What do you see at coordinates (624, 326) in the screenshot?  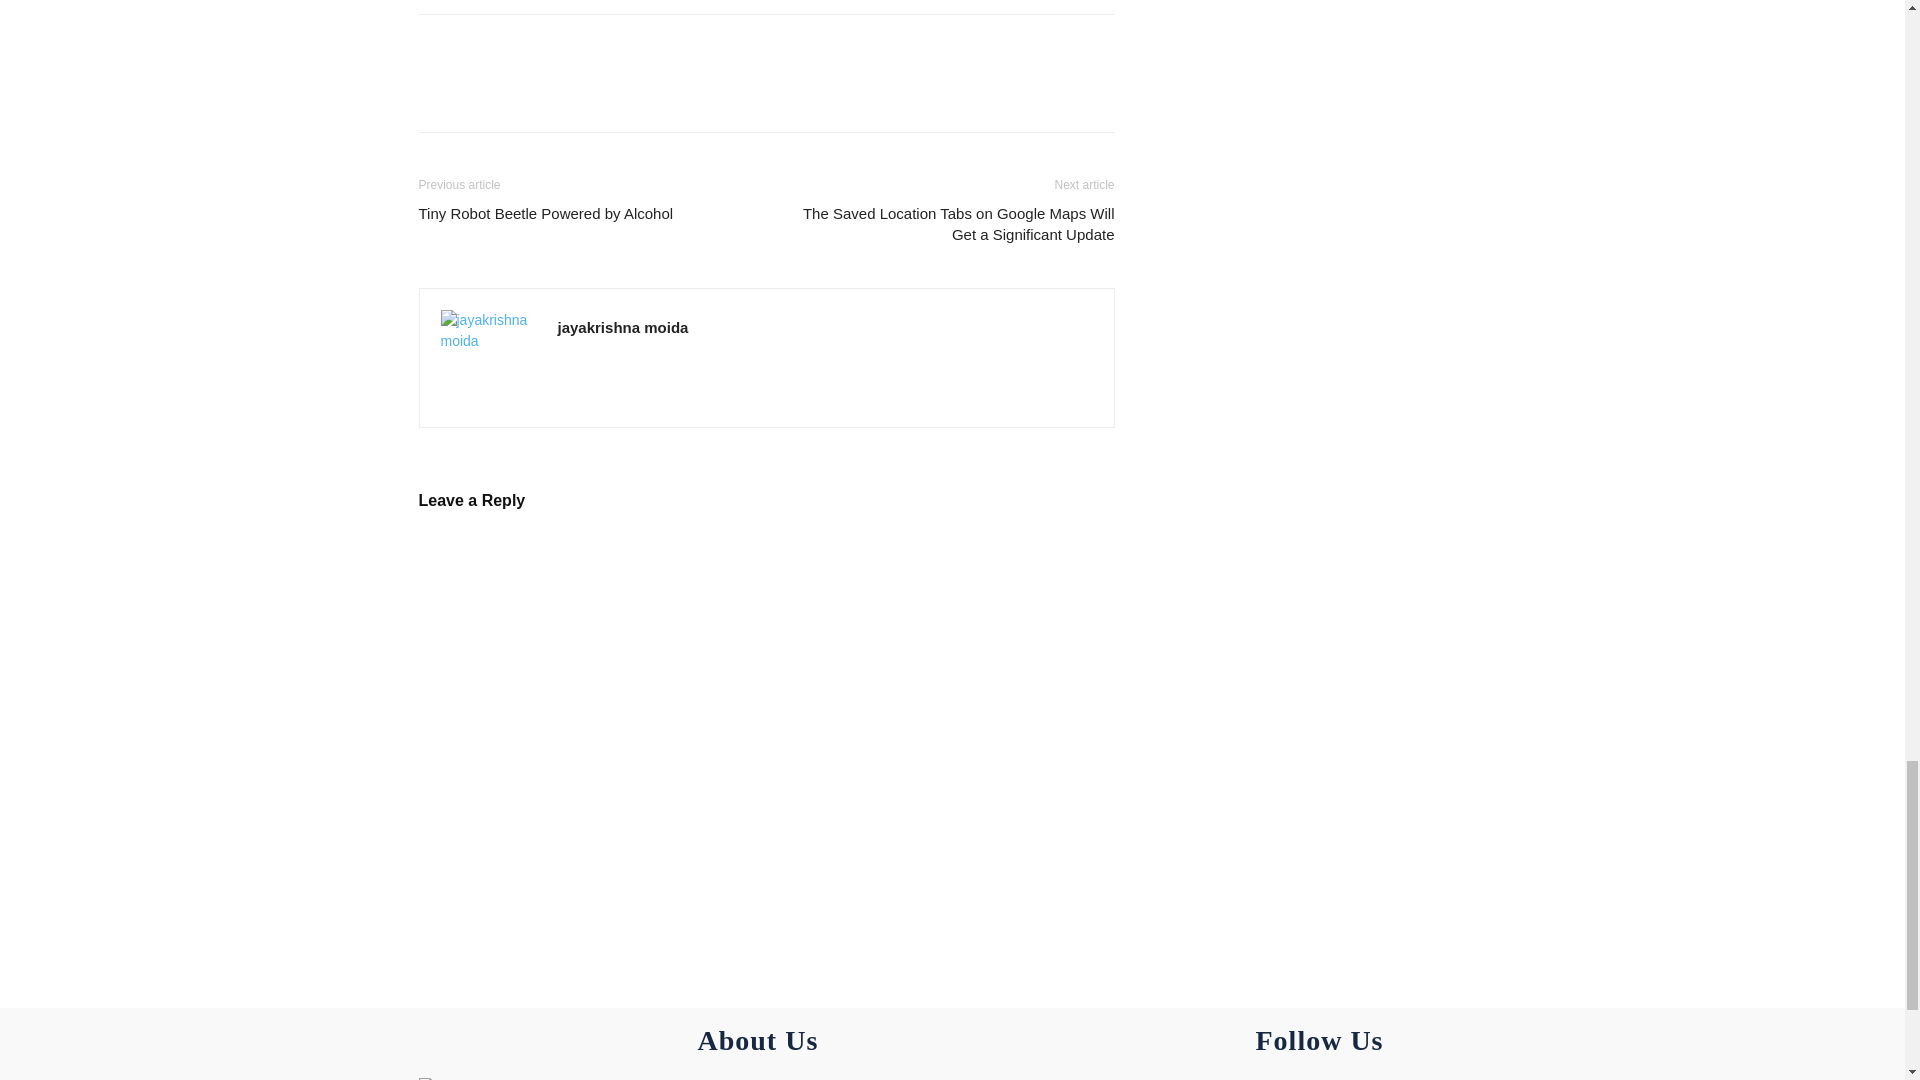 I see `jayakrishna moida` at bounding box center [624, 326].